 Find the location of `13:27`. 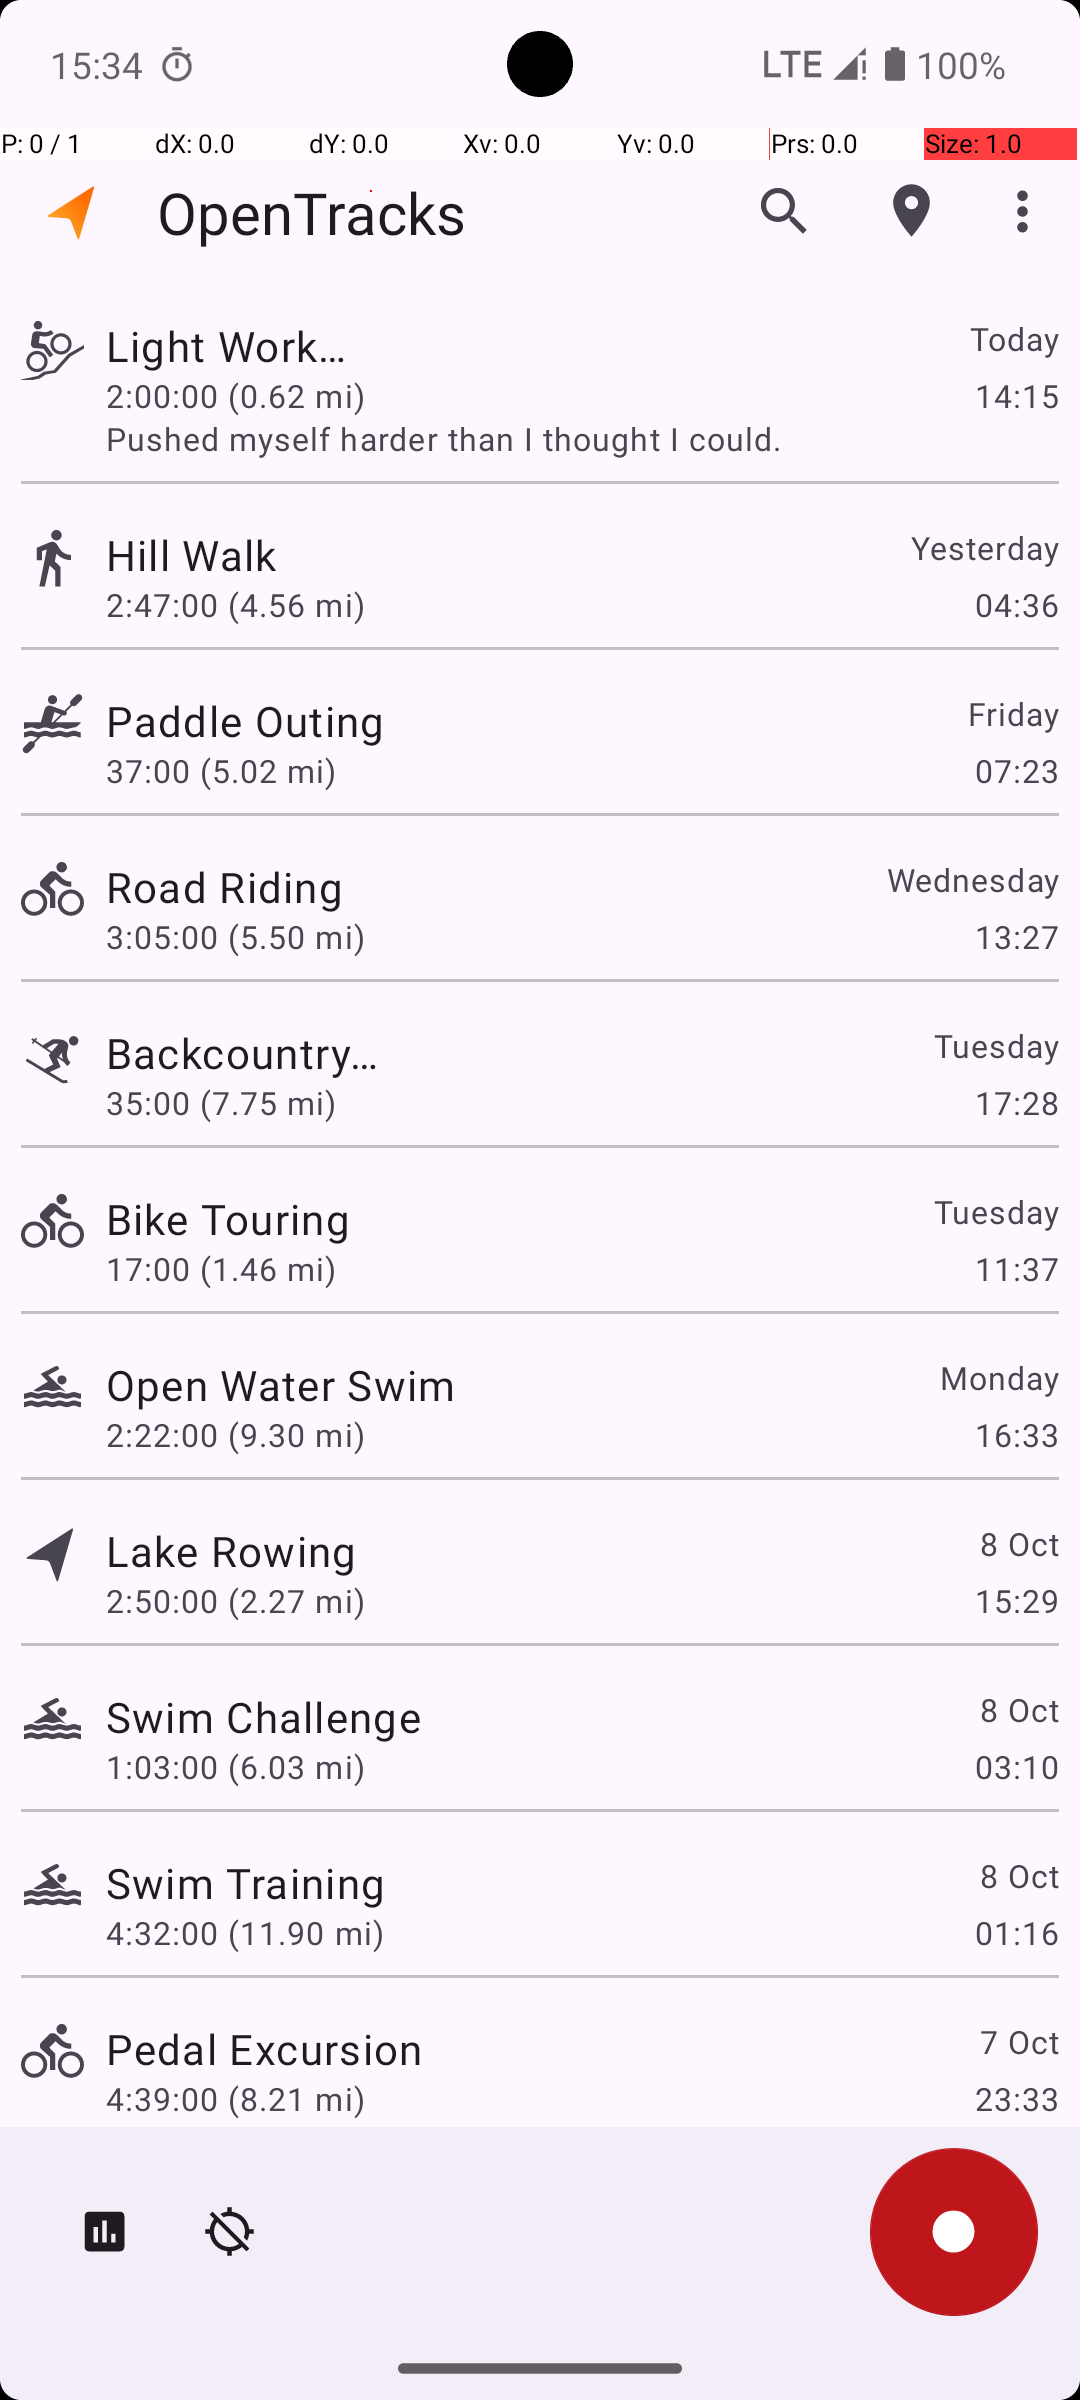

13:27 is located at coordinates (1016, 936).